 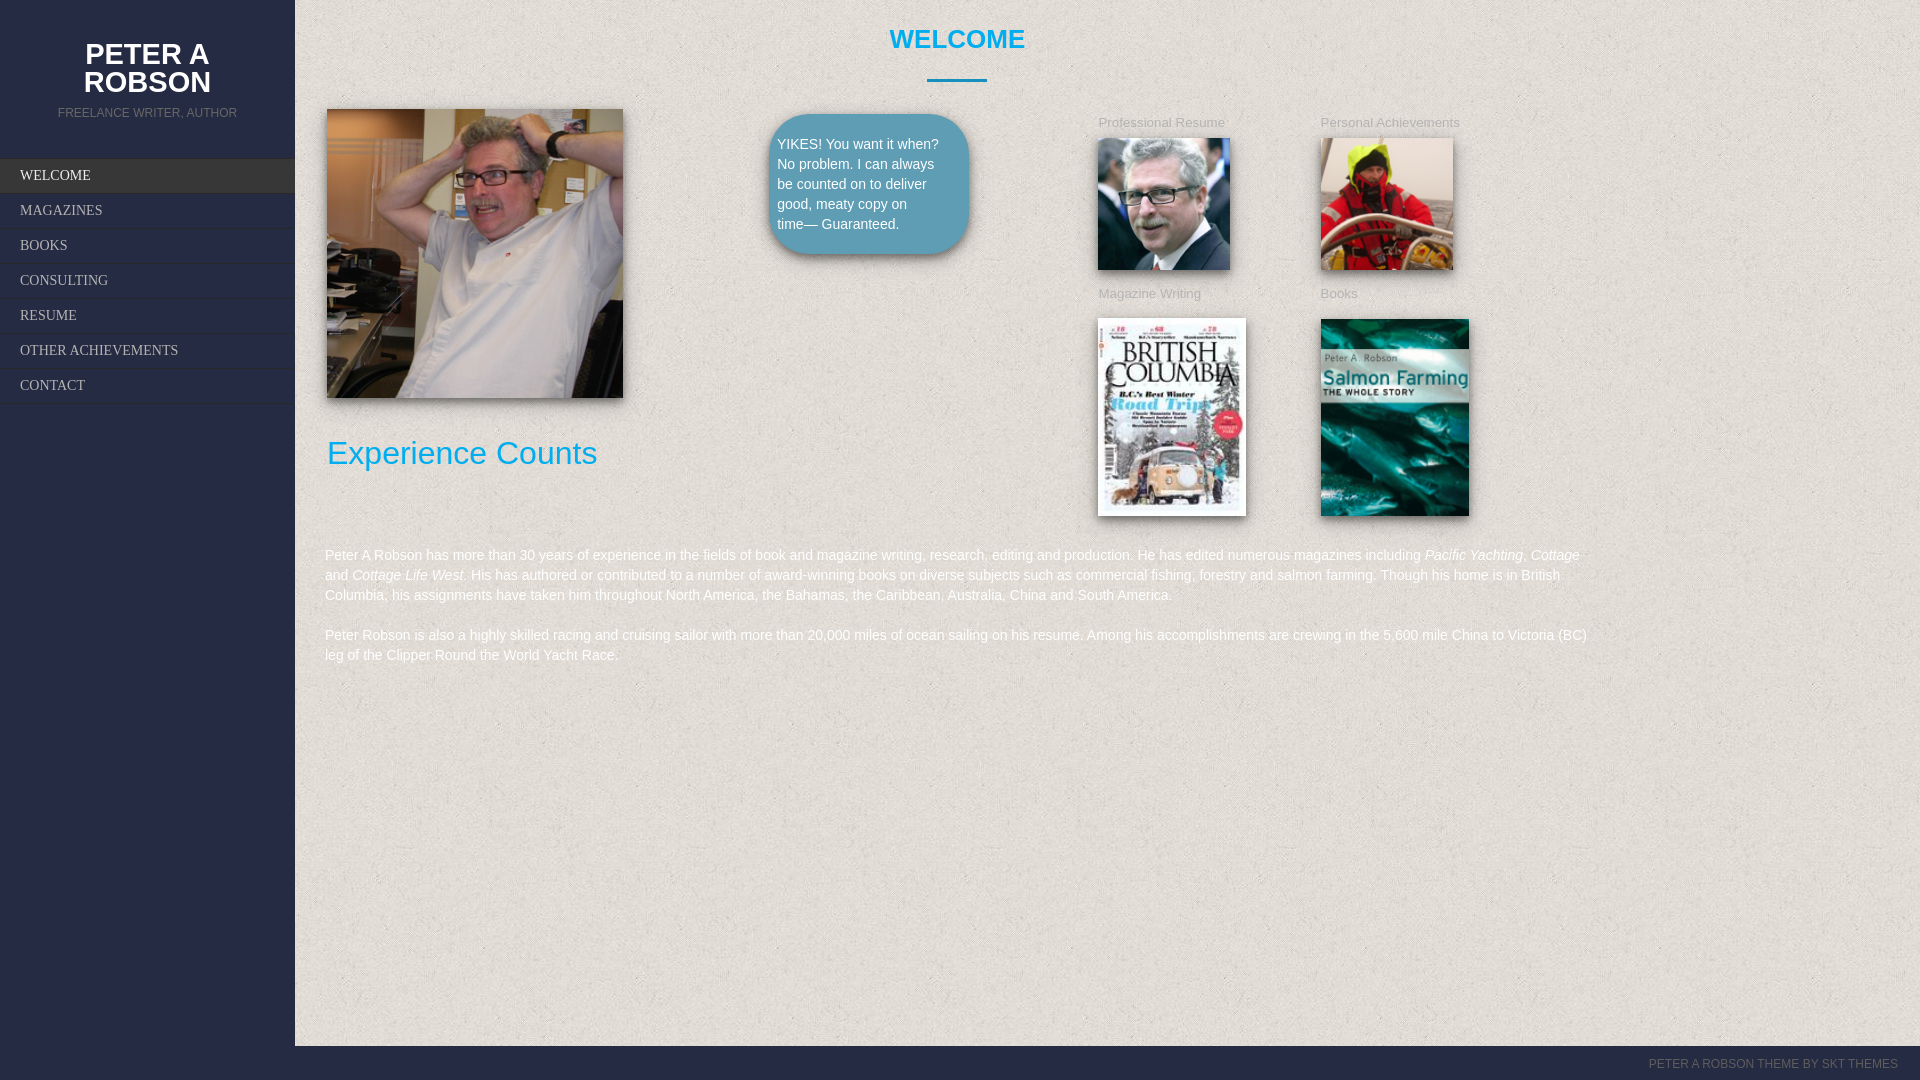 What do you see at coordinates (148, 280) in the screenshot?
I see `CONSULTING` at bounding box center [148, 280].